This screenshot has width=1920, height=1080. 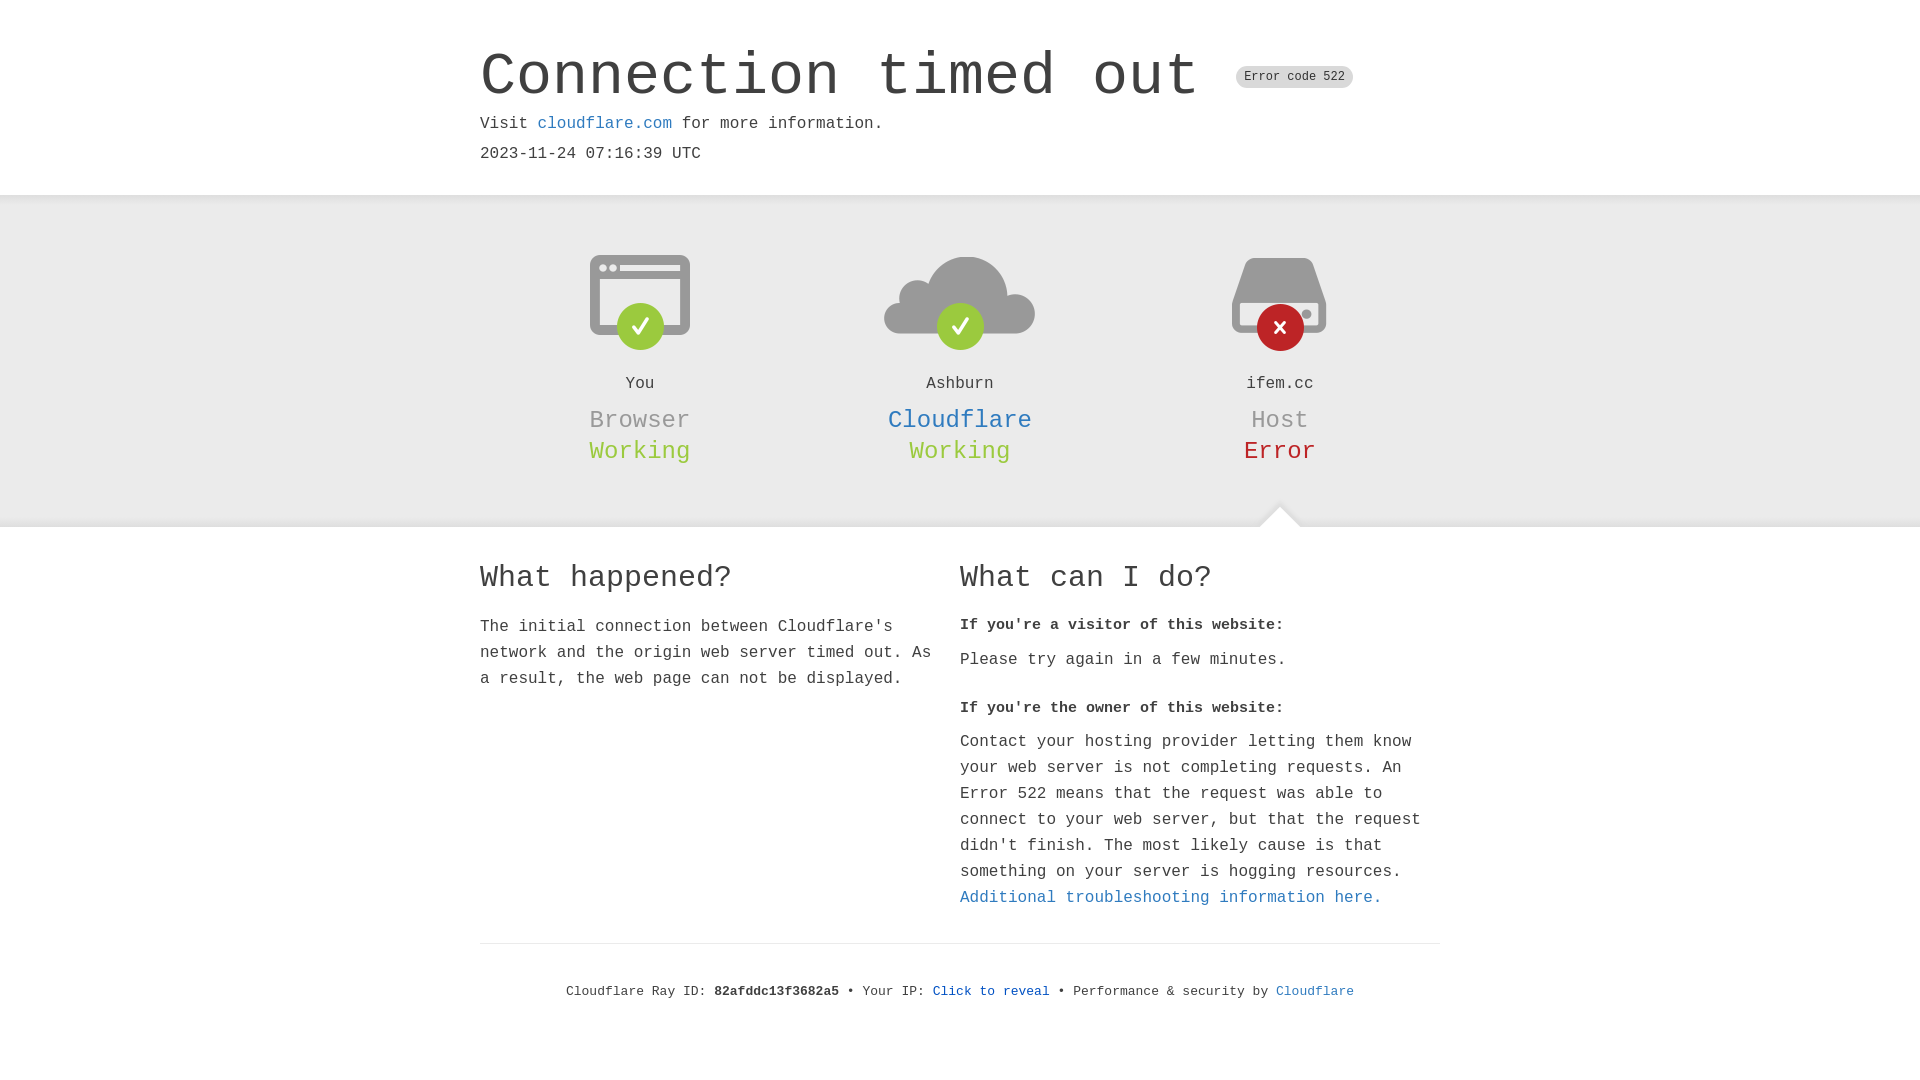 I want to click on Additional troubleshooting information here., so click(x=1171, y=898).